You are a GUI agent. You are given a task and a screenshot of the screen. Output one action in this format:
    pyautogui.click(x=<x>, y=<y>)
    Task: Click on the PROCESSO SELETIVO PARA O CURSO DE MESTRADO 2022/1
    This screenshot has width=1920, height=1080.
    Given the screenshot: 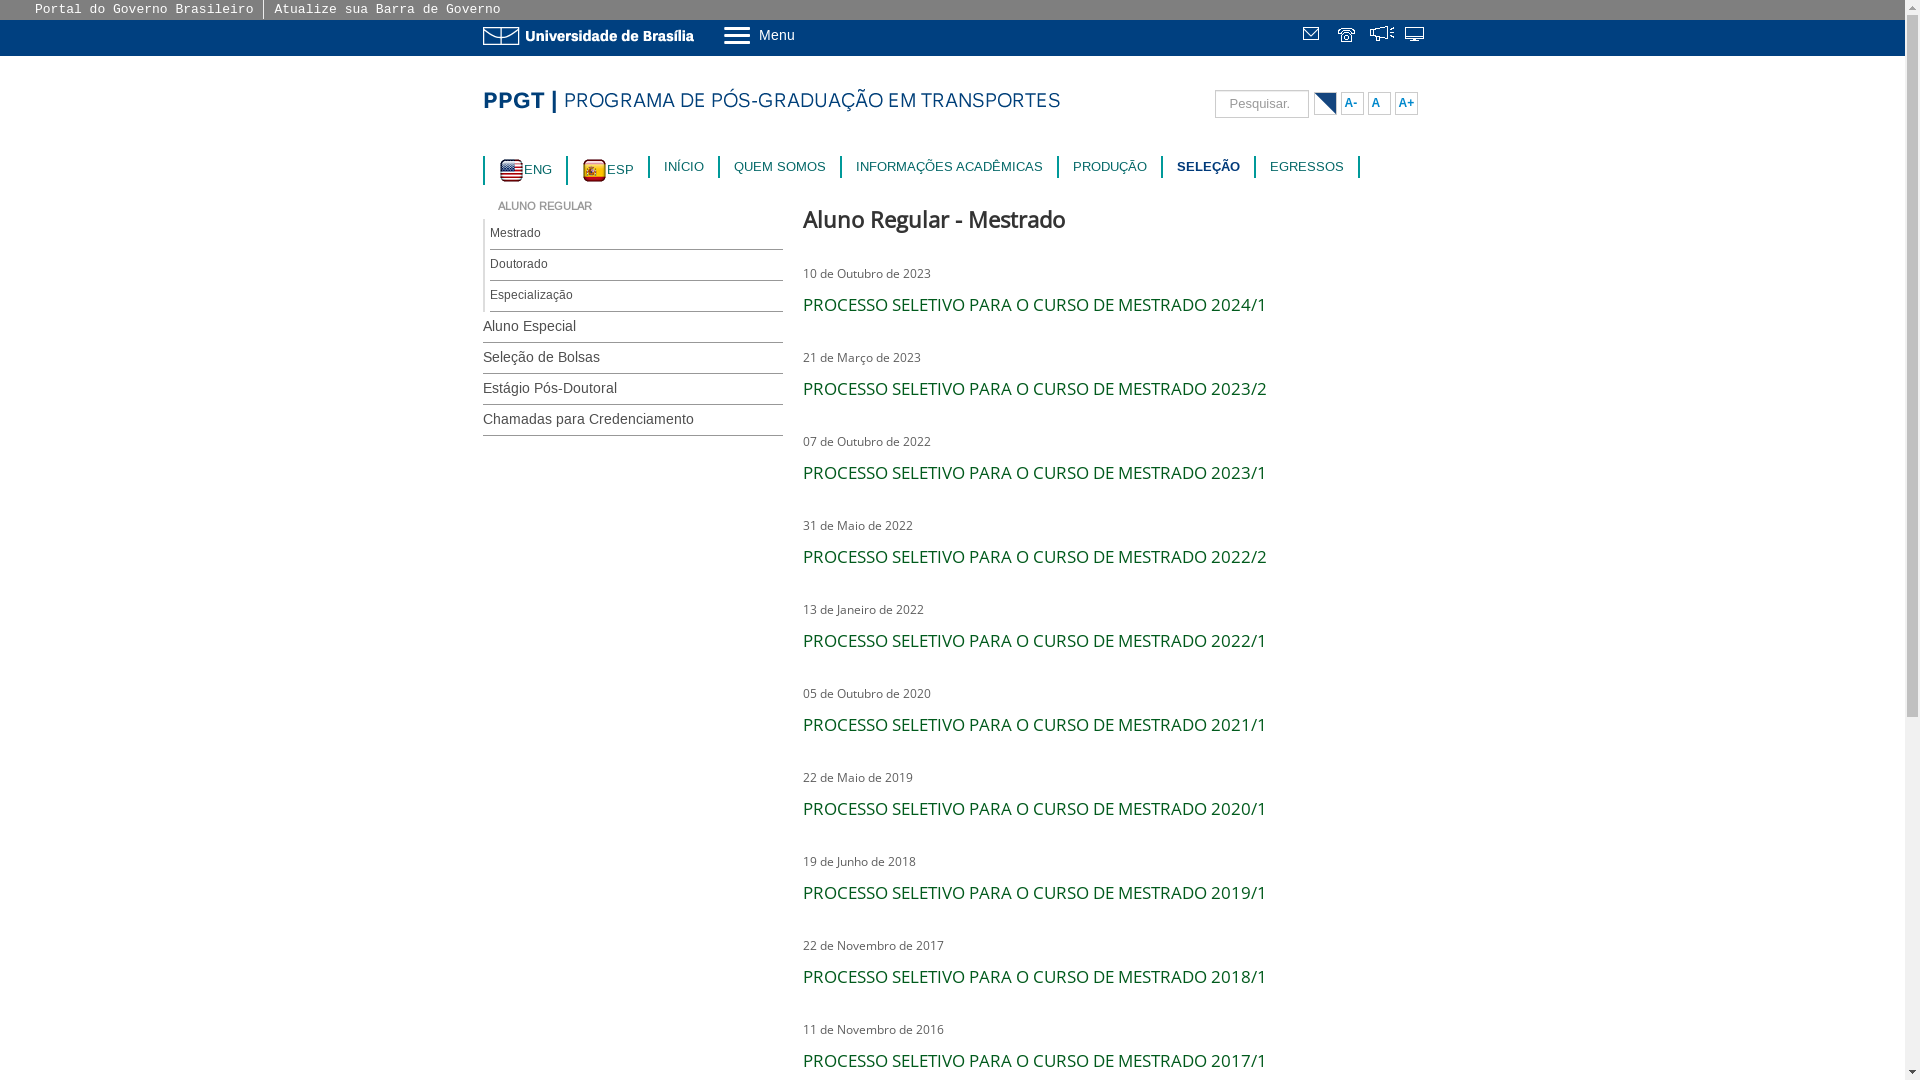 What is the action you would take?
    pyautogui.click(x=1034, y=640)
    